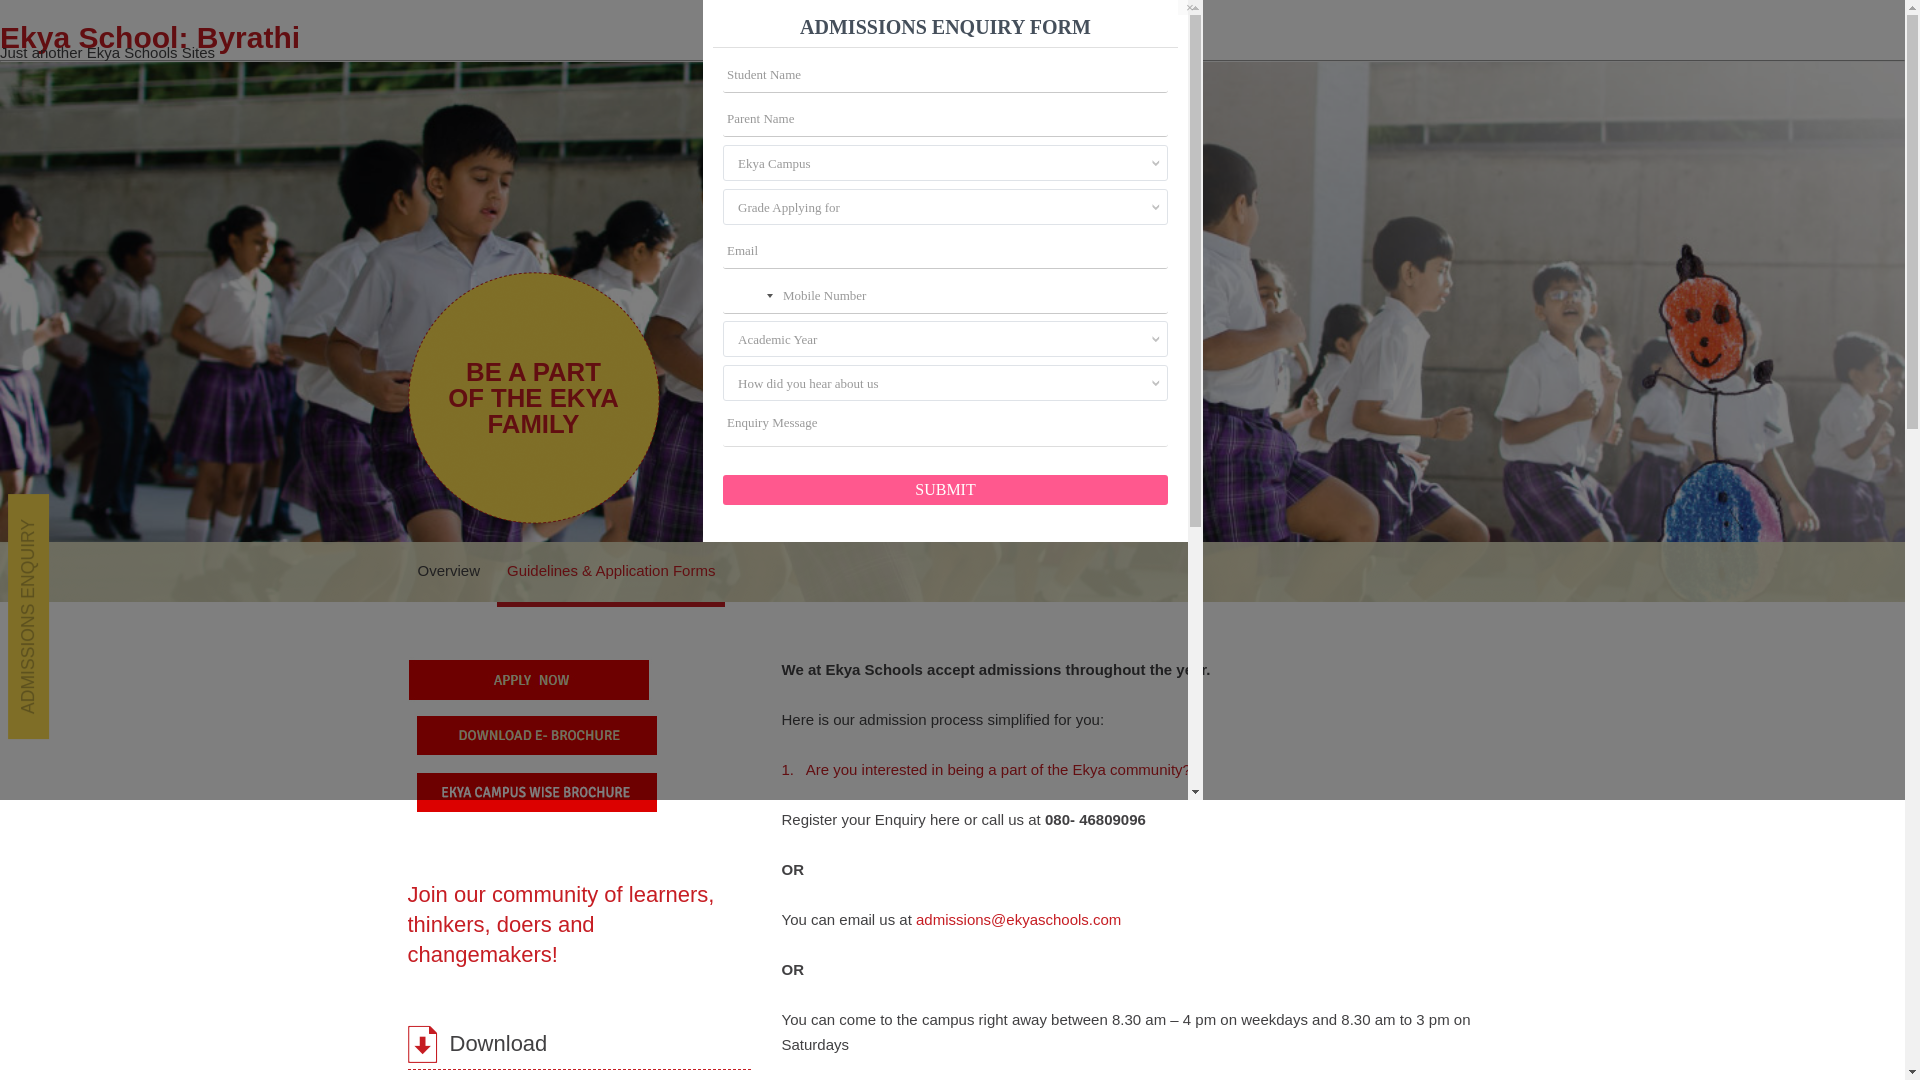  What do you see at coordinates (150, 37) in the screenshot?
I see `Ekya School: Byrathi` at bounding box center [150, 37].